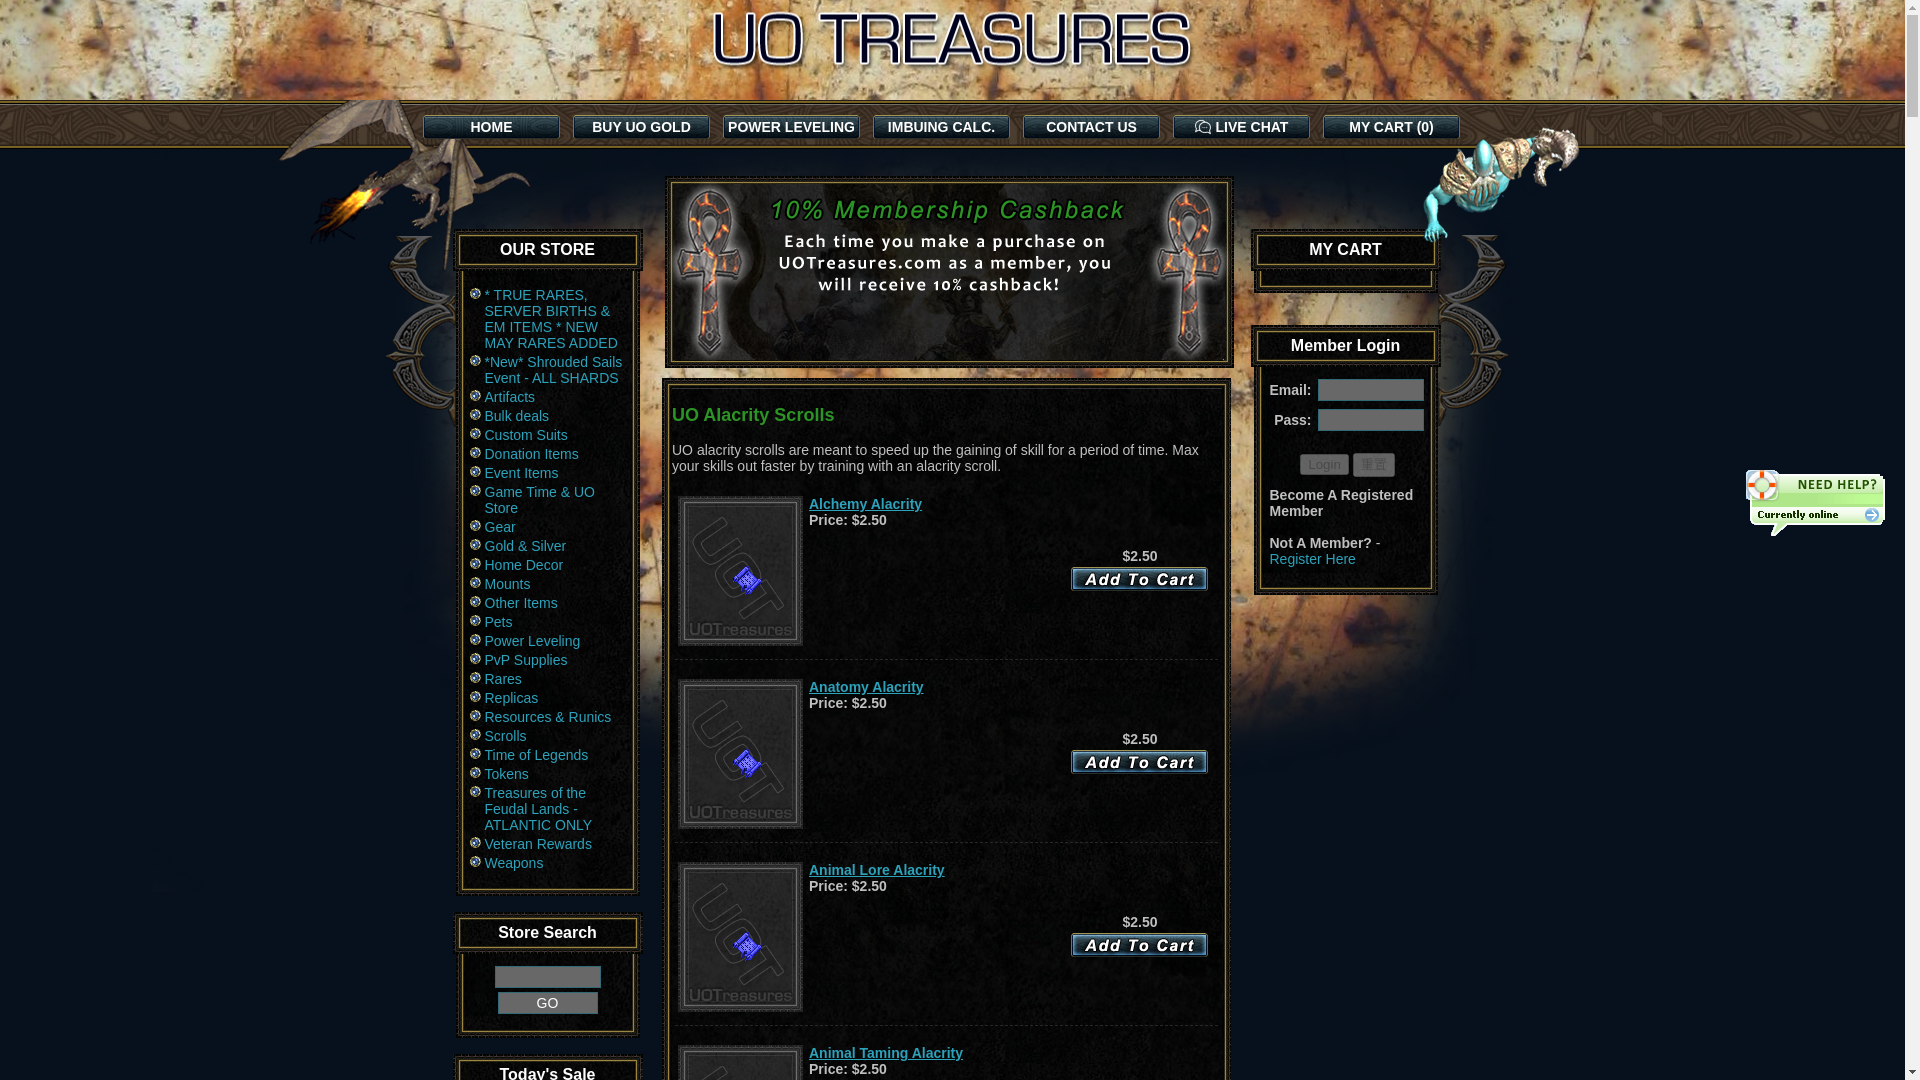 The height and width of the screenshot is (1080, 1920). Describe the element at coordinates (550, 456) in the screenshot. I see `Donation Items` at that location.